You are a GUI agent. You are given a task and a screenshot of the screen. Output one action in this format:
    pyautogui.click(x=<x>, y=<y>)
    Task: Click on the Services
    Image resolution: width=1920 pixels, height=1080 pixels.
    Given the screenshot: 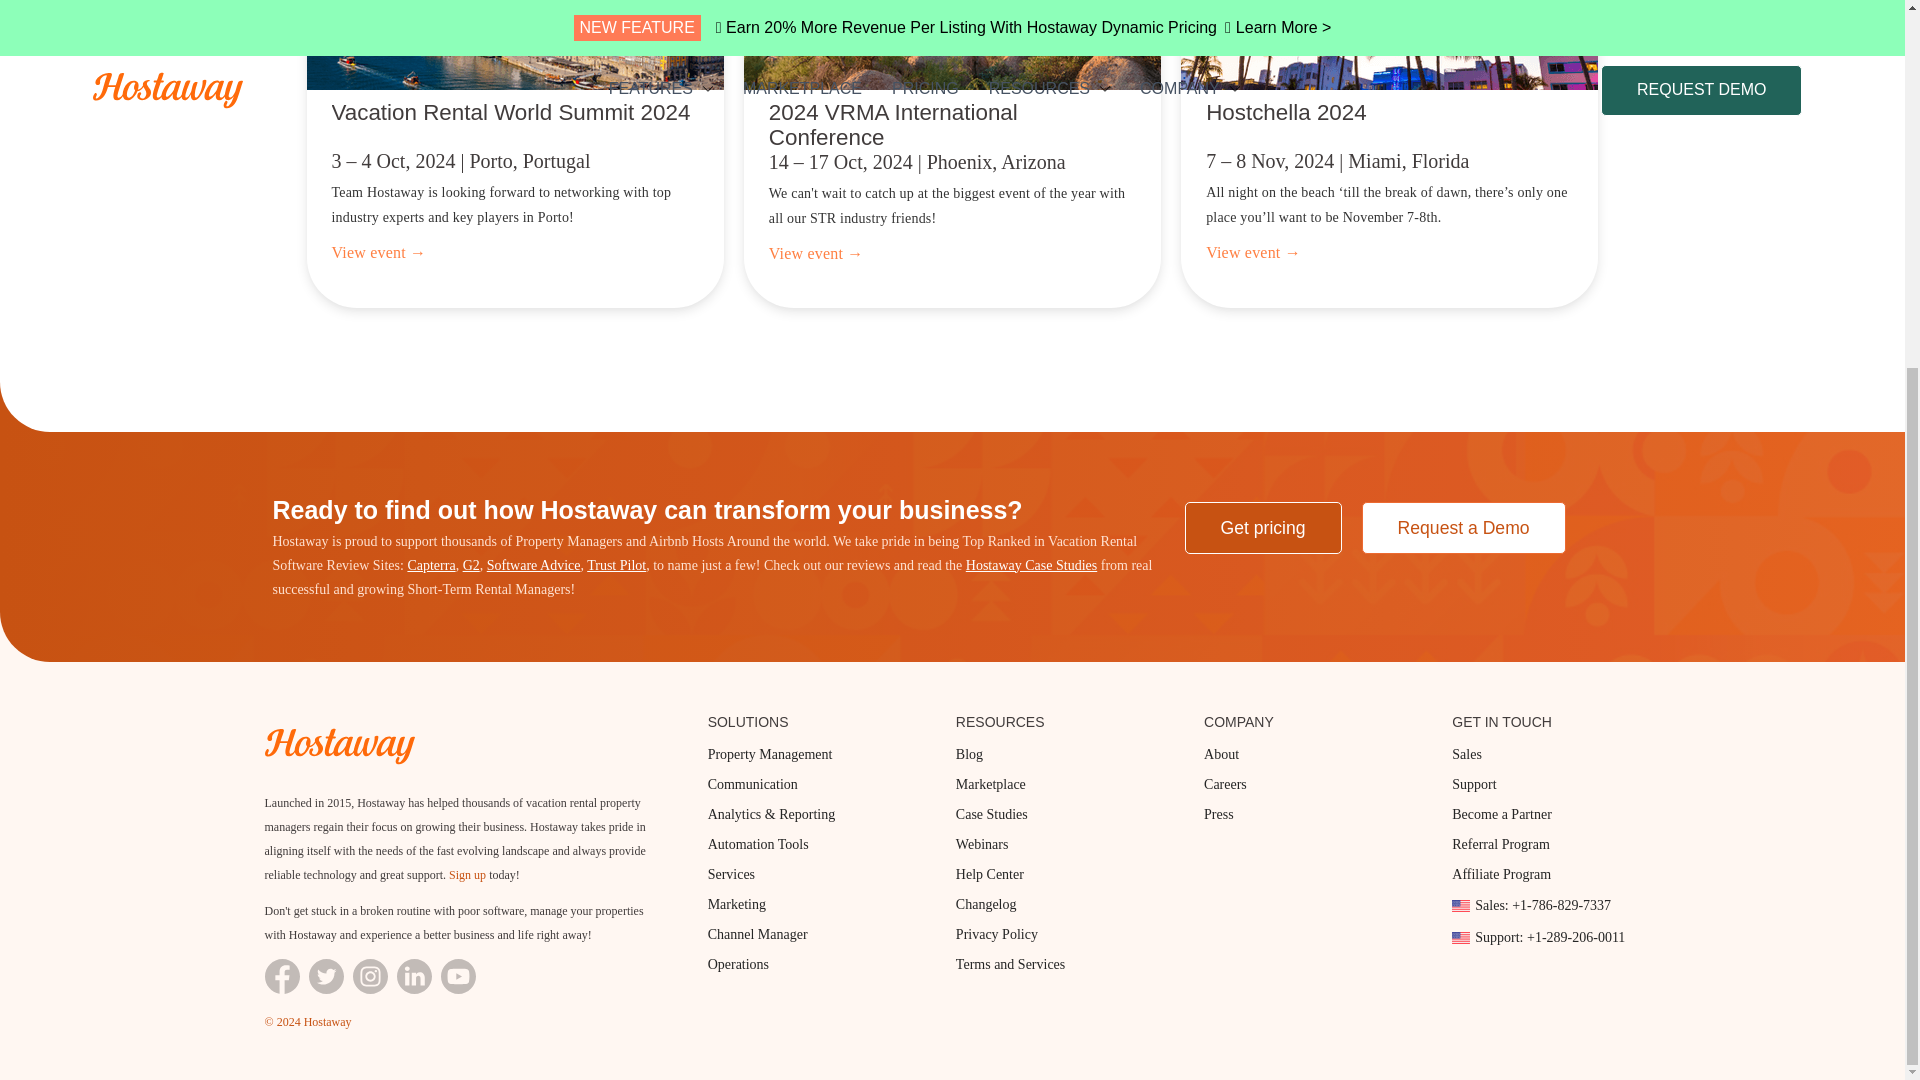 What is the action you would take?
    pyautogui.click(x=802, y=875)
    